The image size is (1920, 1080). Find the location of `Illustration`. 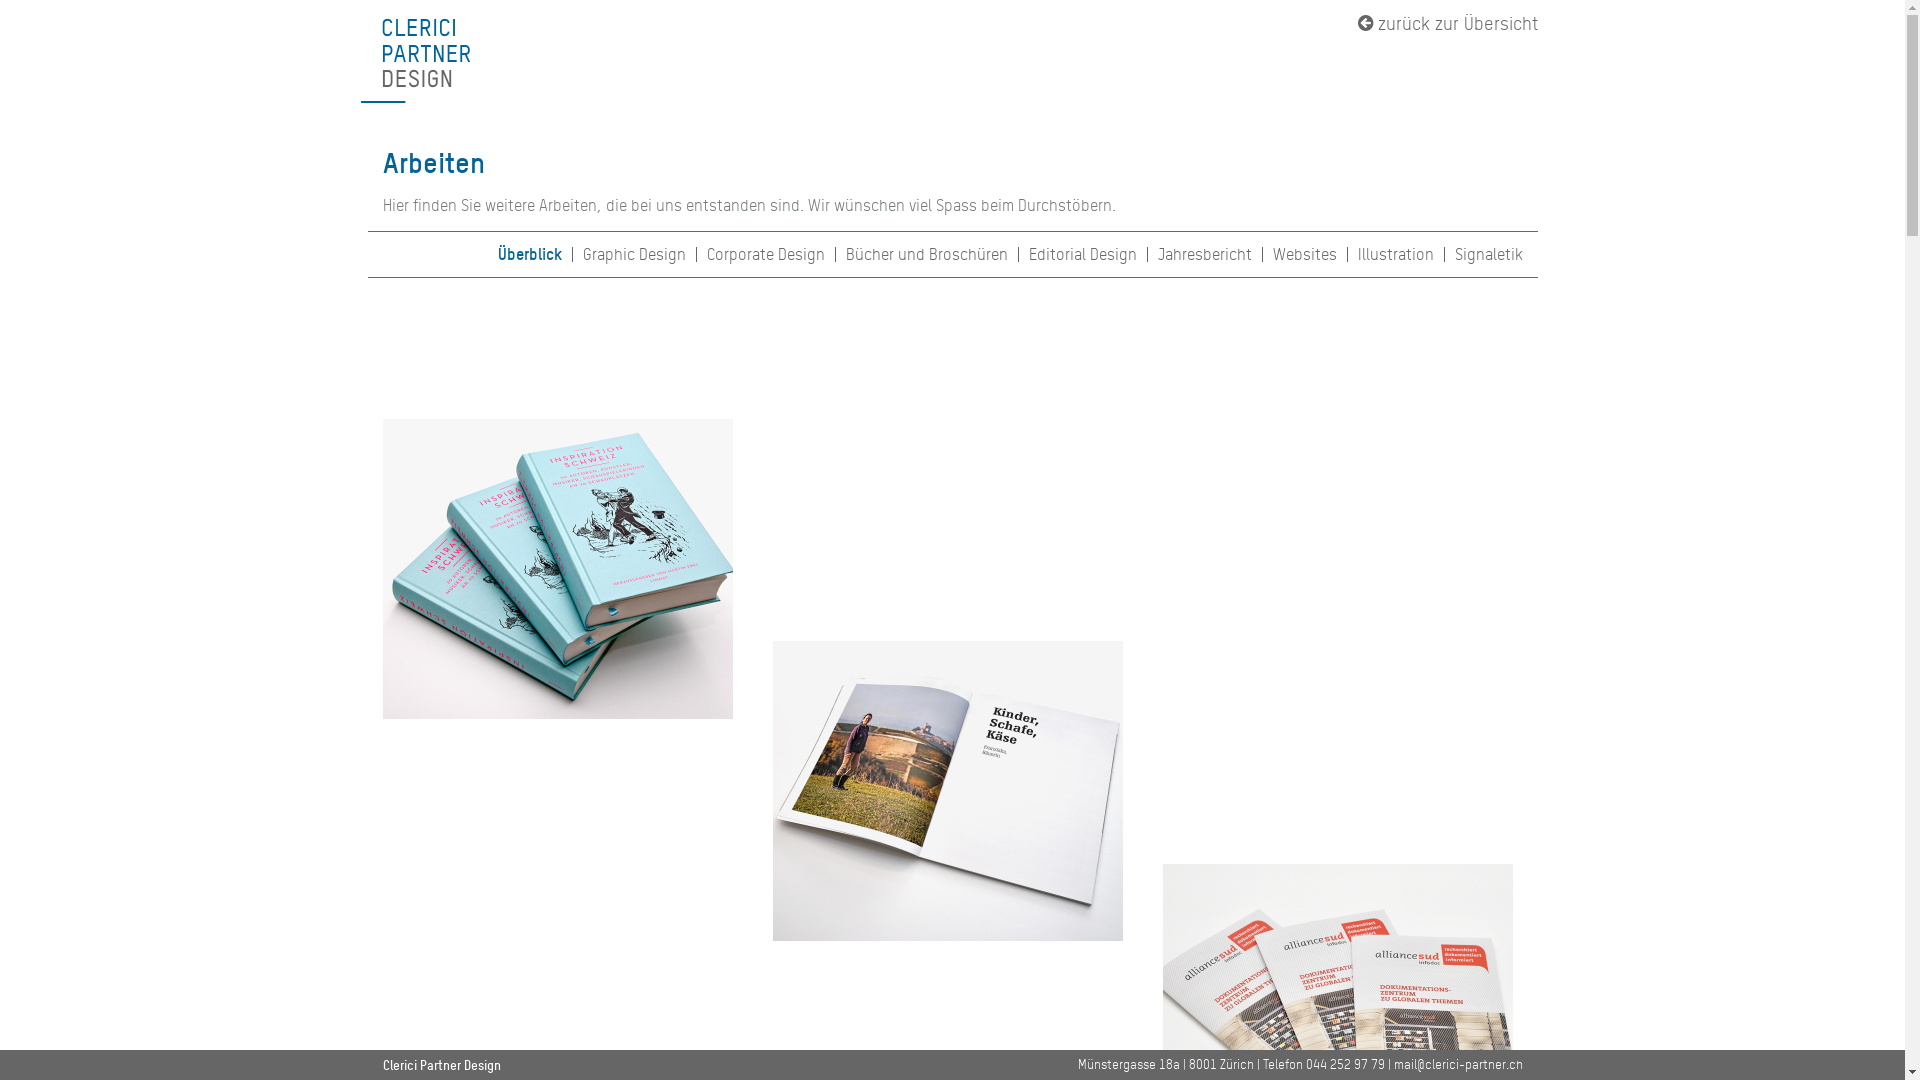

Illustration is located at coordinates (1396, 254).